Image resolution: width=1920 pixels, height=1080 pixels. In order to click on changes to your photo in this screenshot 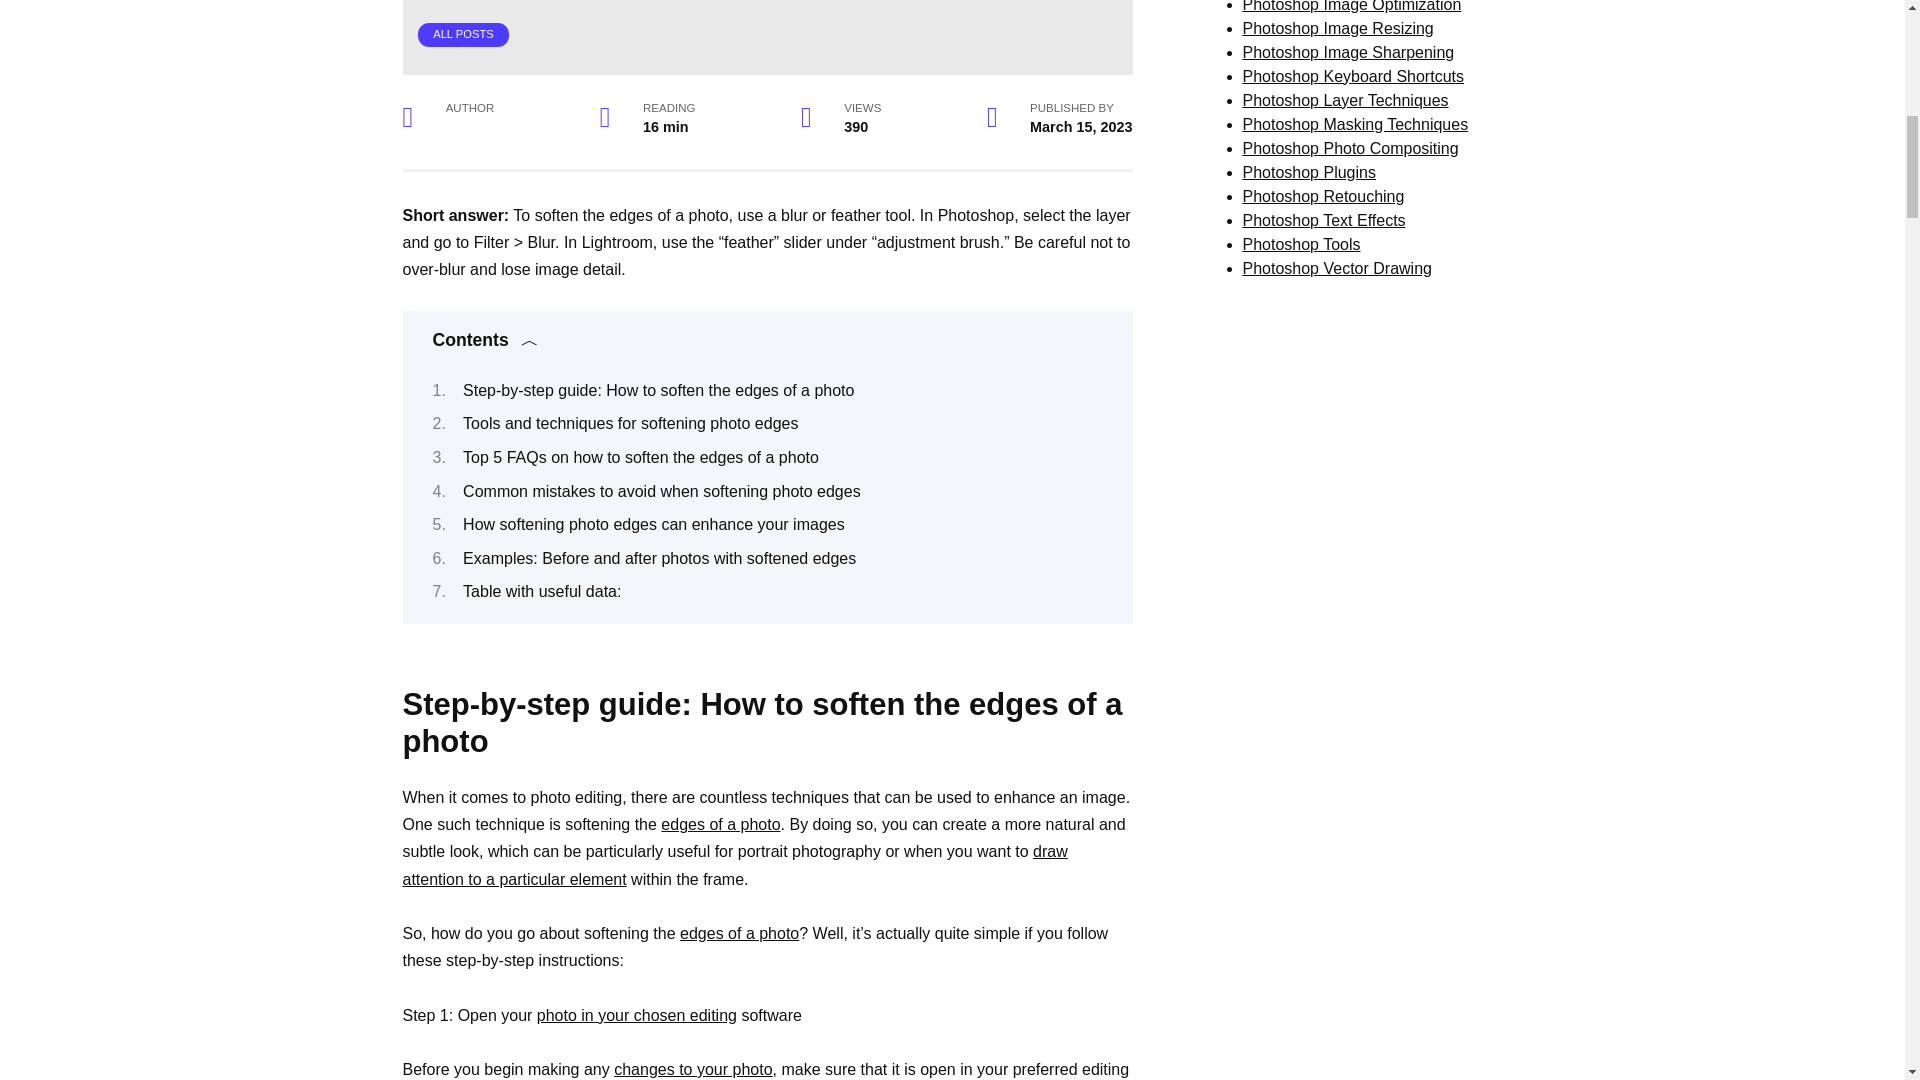, I will do `click(692, 1068)`.